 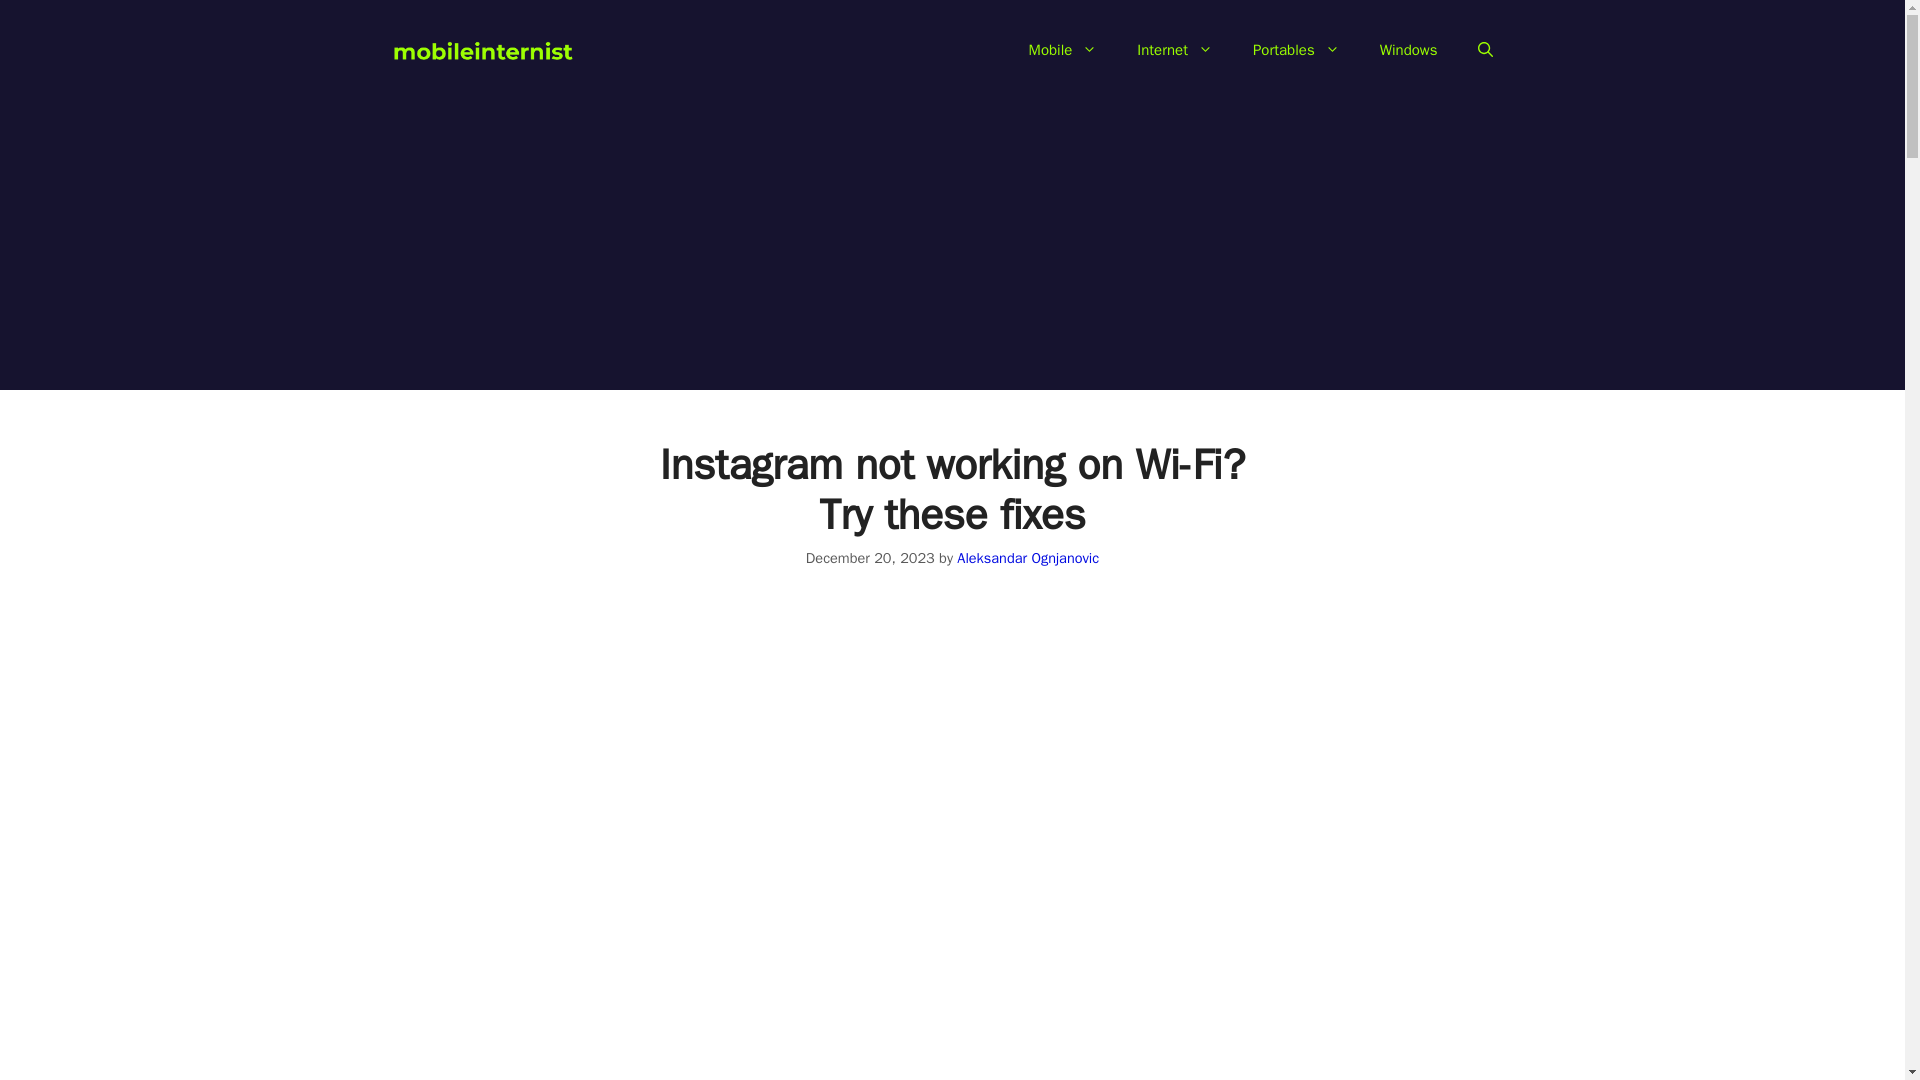 What do you see at coordinates (1027, 558) in the screenshot?
I see `Aleksandar Ognjanovic` at bounding box center [1027, 558].